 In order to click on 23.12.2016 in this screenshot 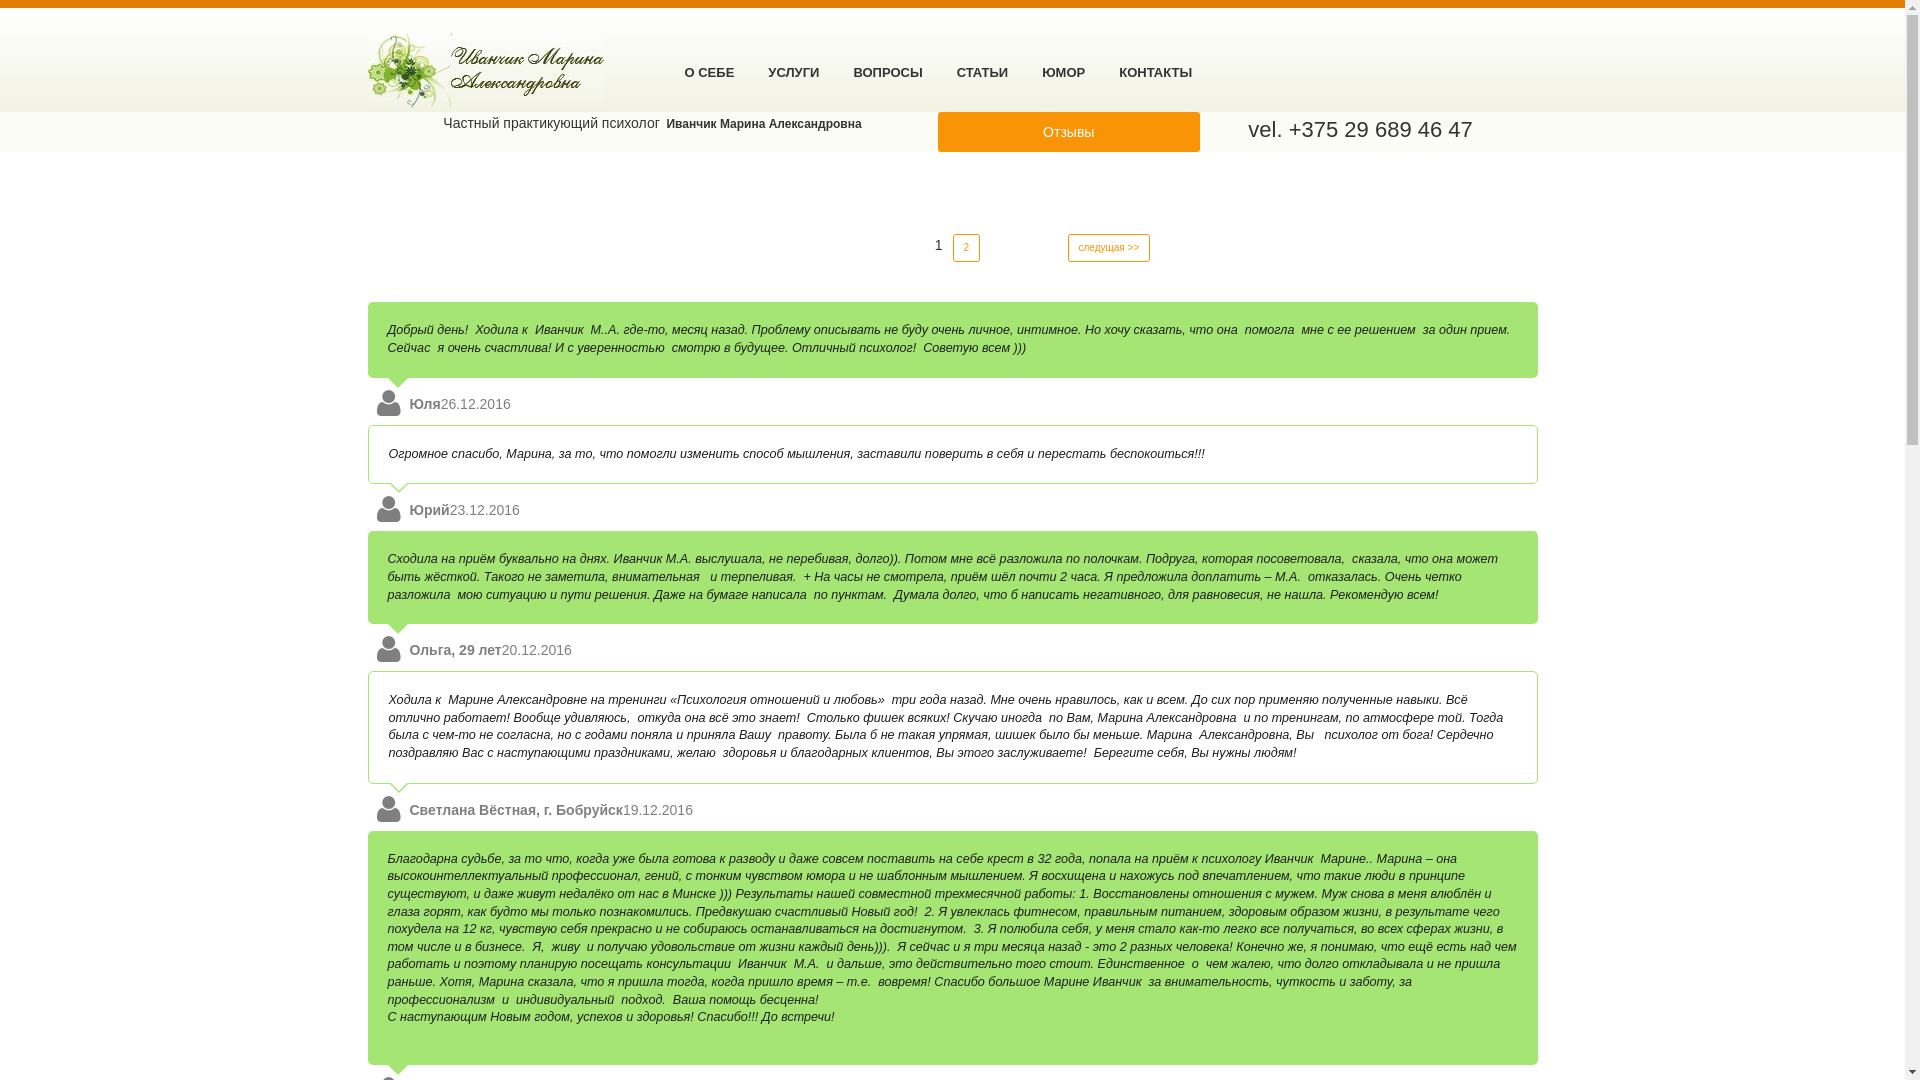, I will do `click(485, 510)`.